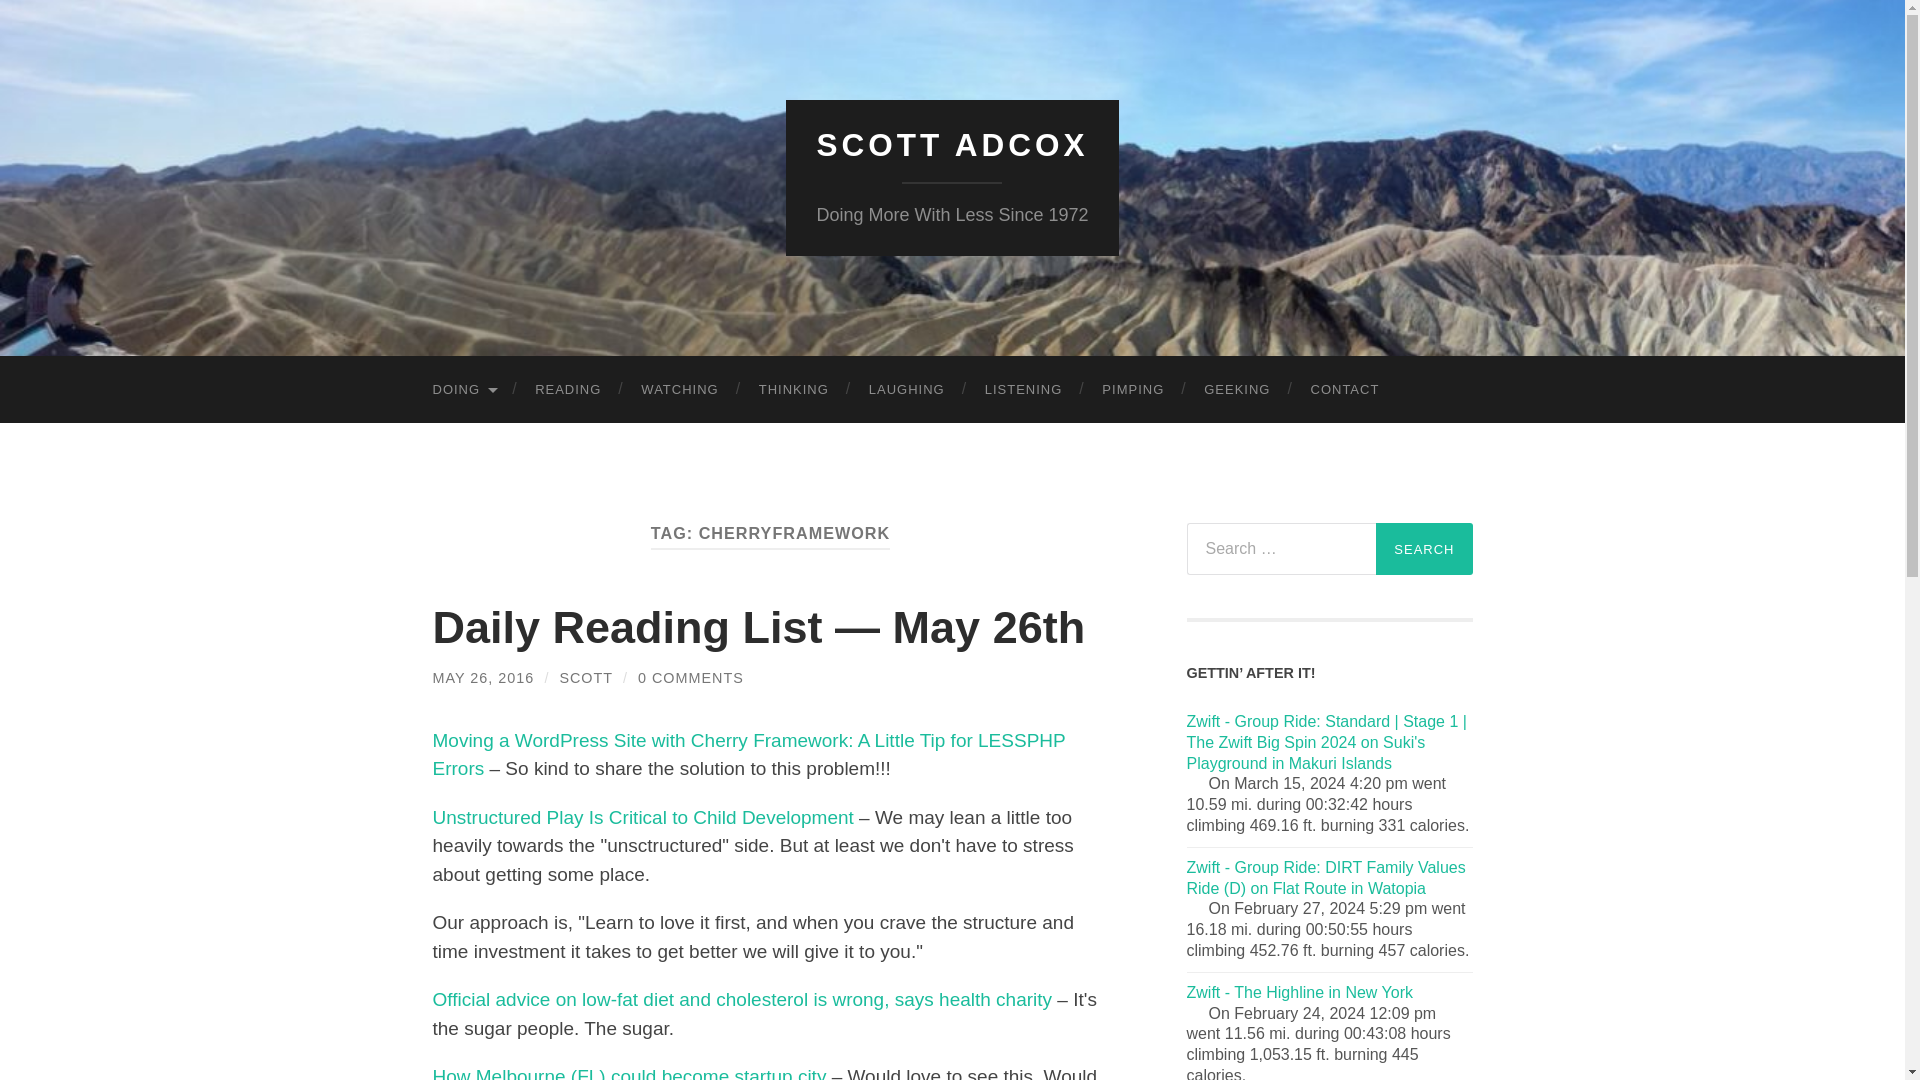 Image resolution: width=1920 pixels, height=1080 pixels. Describe the element at coordinates (906, 390) in the screenshot. I see `LAUGHING` at that location.